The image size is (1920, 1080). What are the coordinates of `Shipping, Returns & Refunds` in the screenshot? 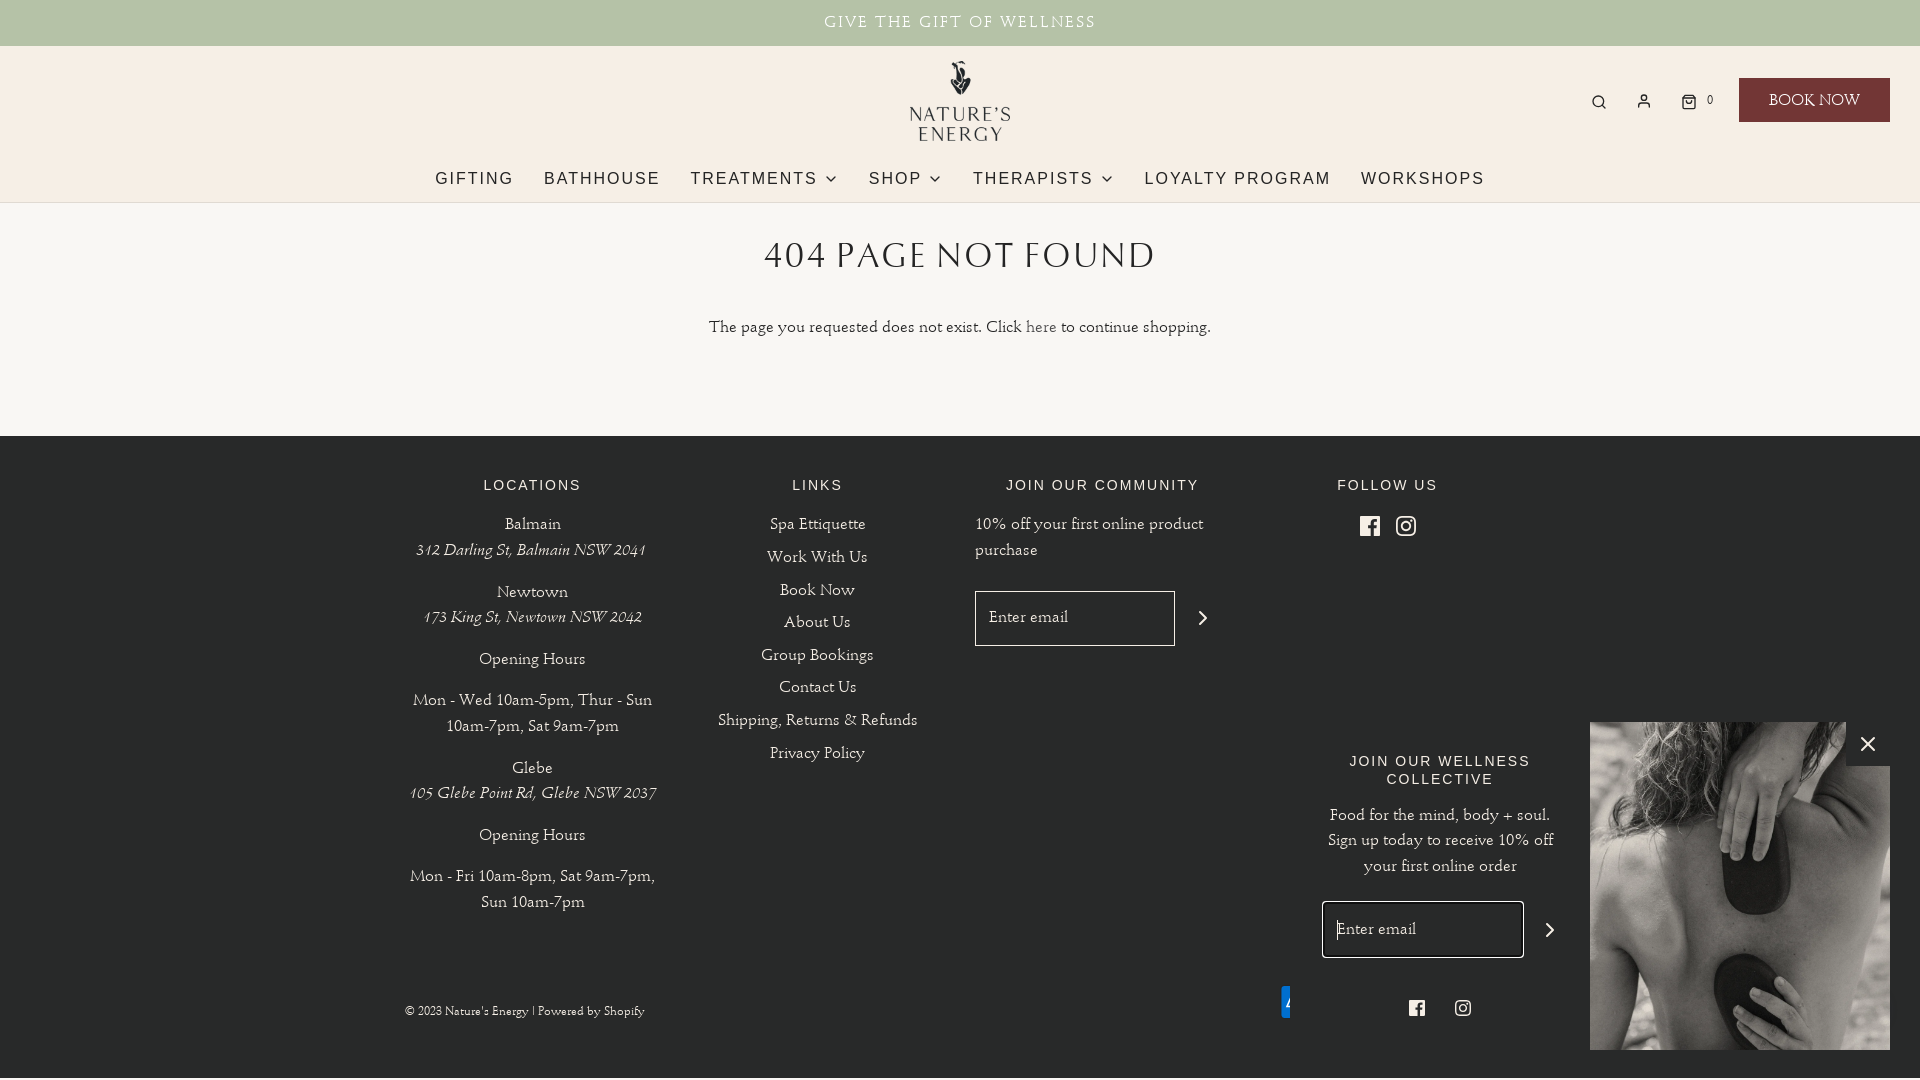 It's located at (818, 724).